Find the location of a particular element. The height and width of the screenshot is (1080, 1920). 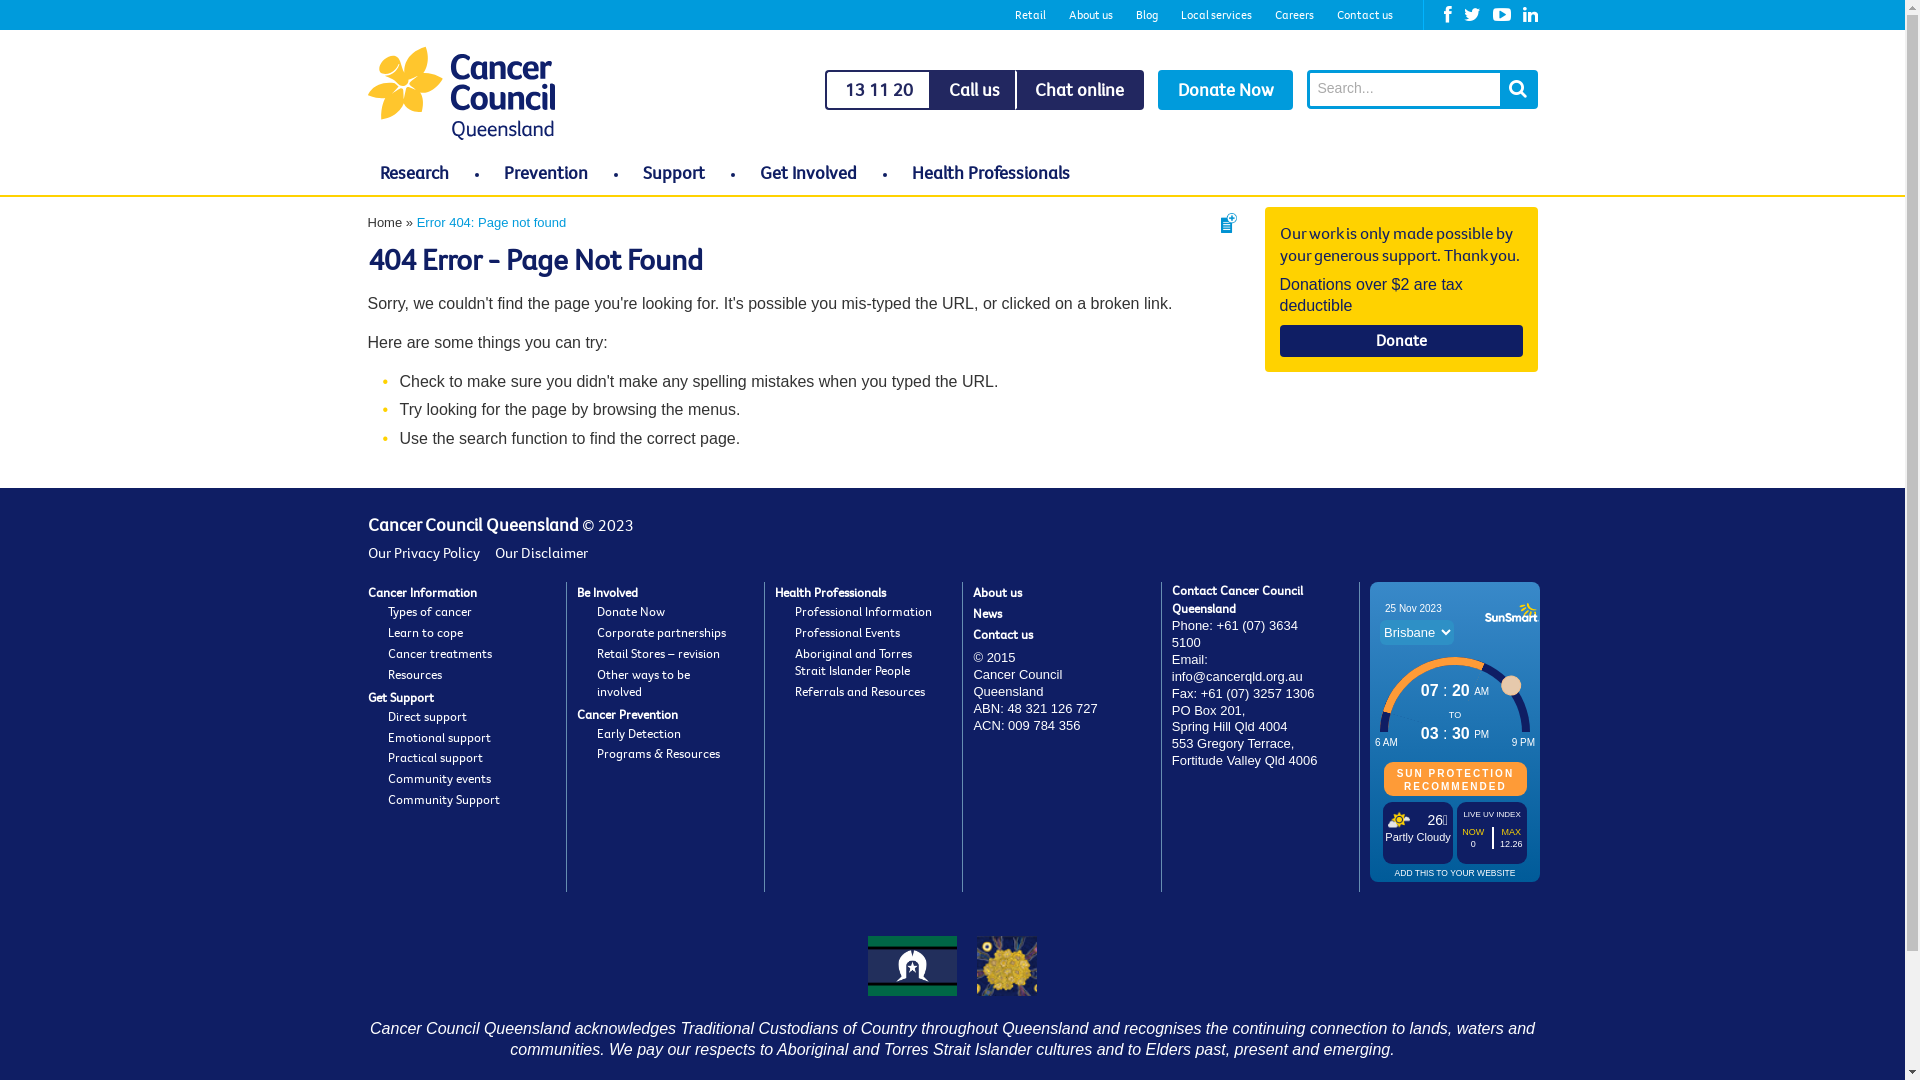

Early Detection is located at coordinates (639, 733).